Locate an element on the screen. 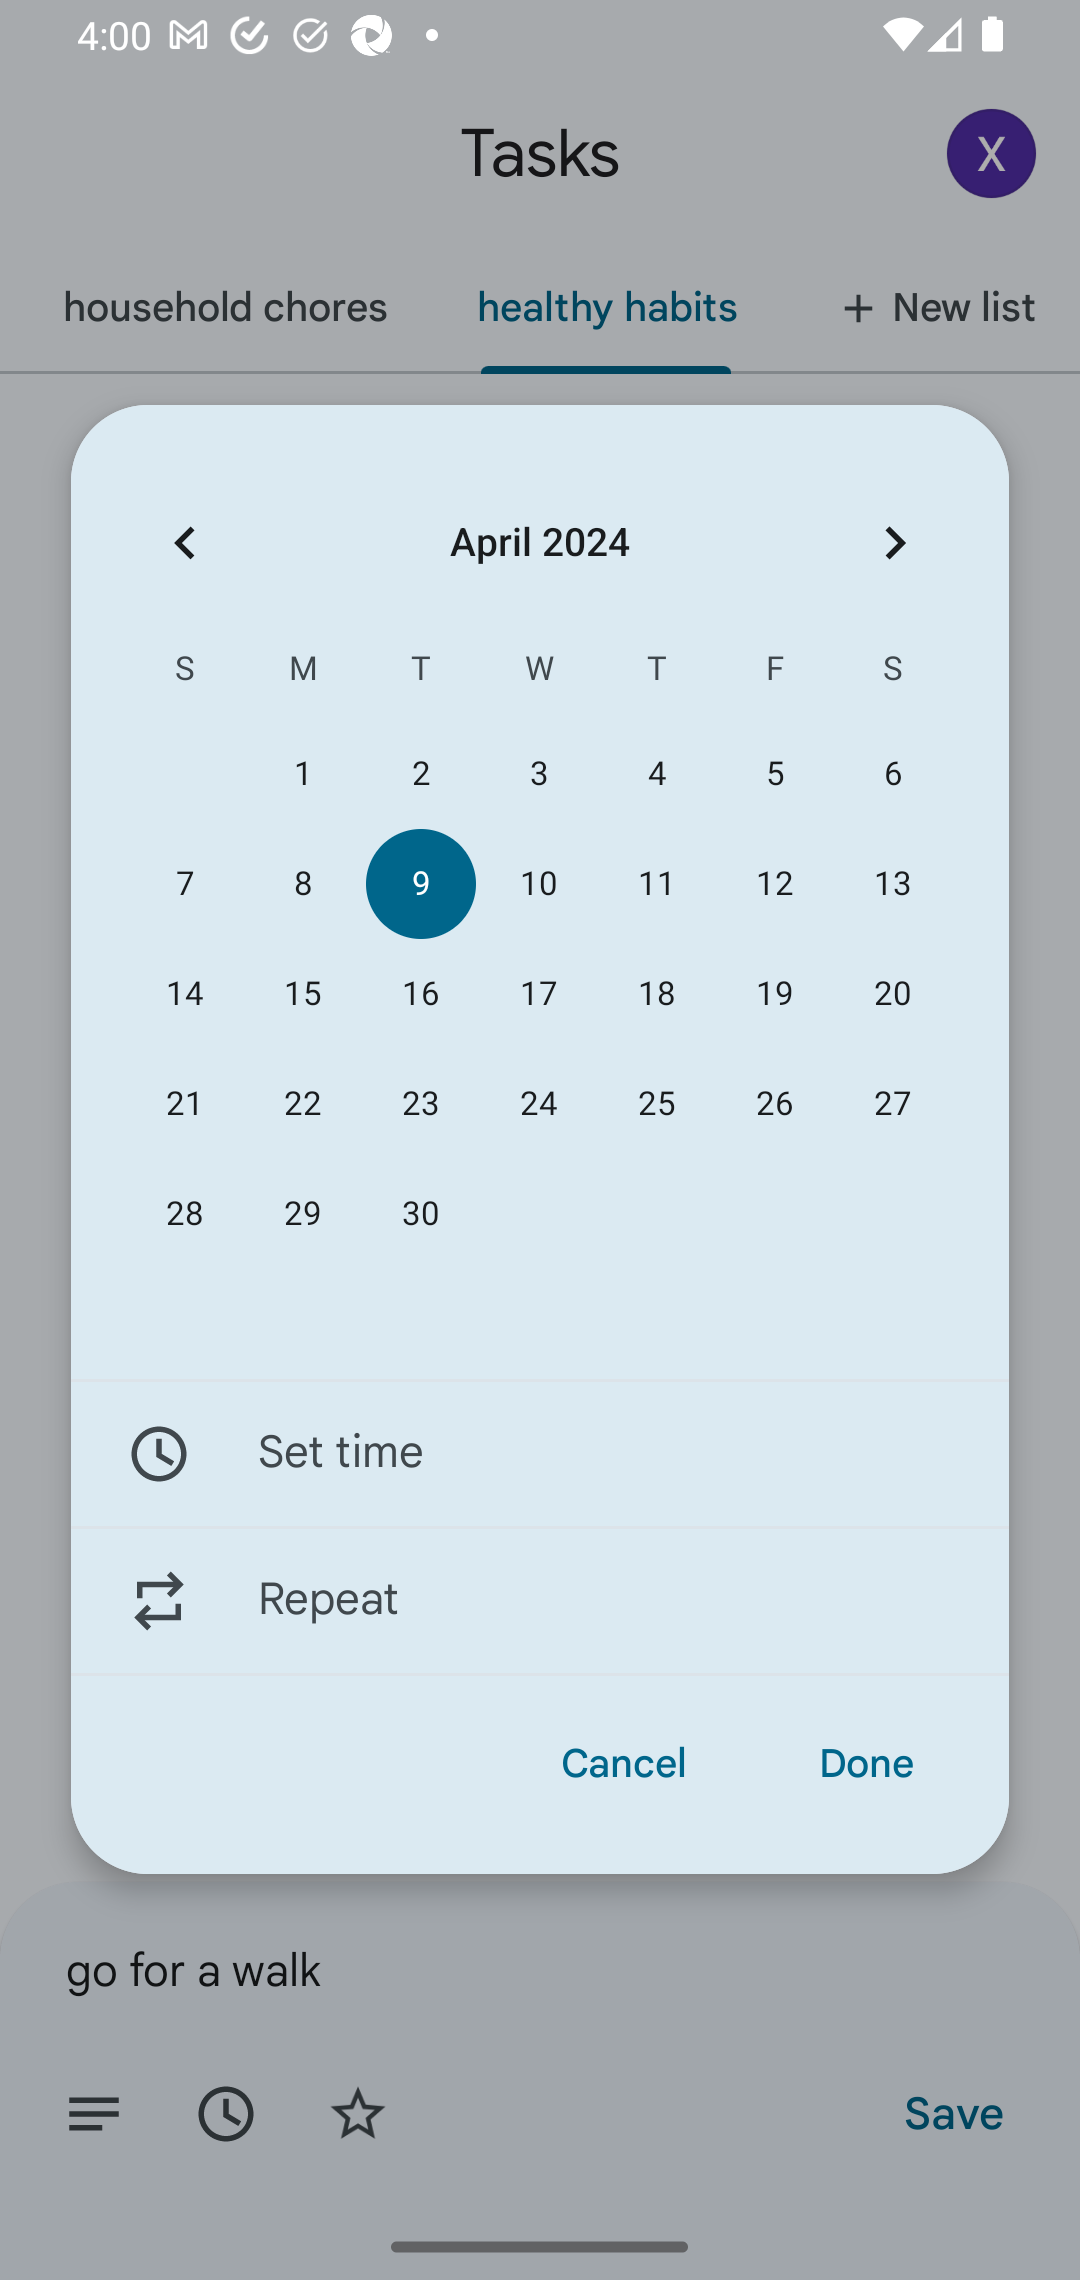 This screenshot has width=1080, height=2280. 16 16 April 2024 is located at coordinates (420, 994).